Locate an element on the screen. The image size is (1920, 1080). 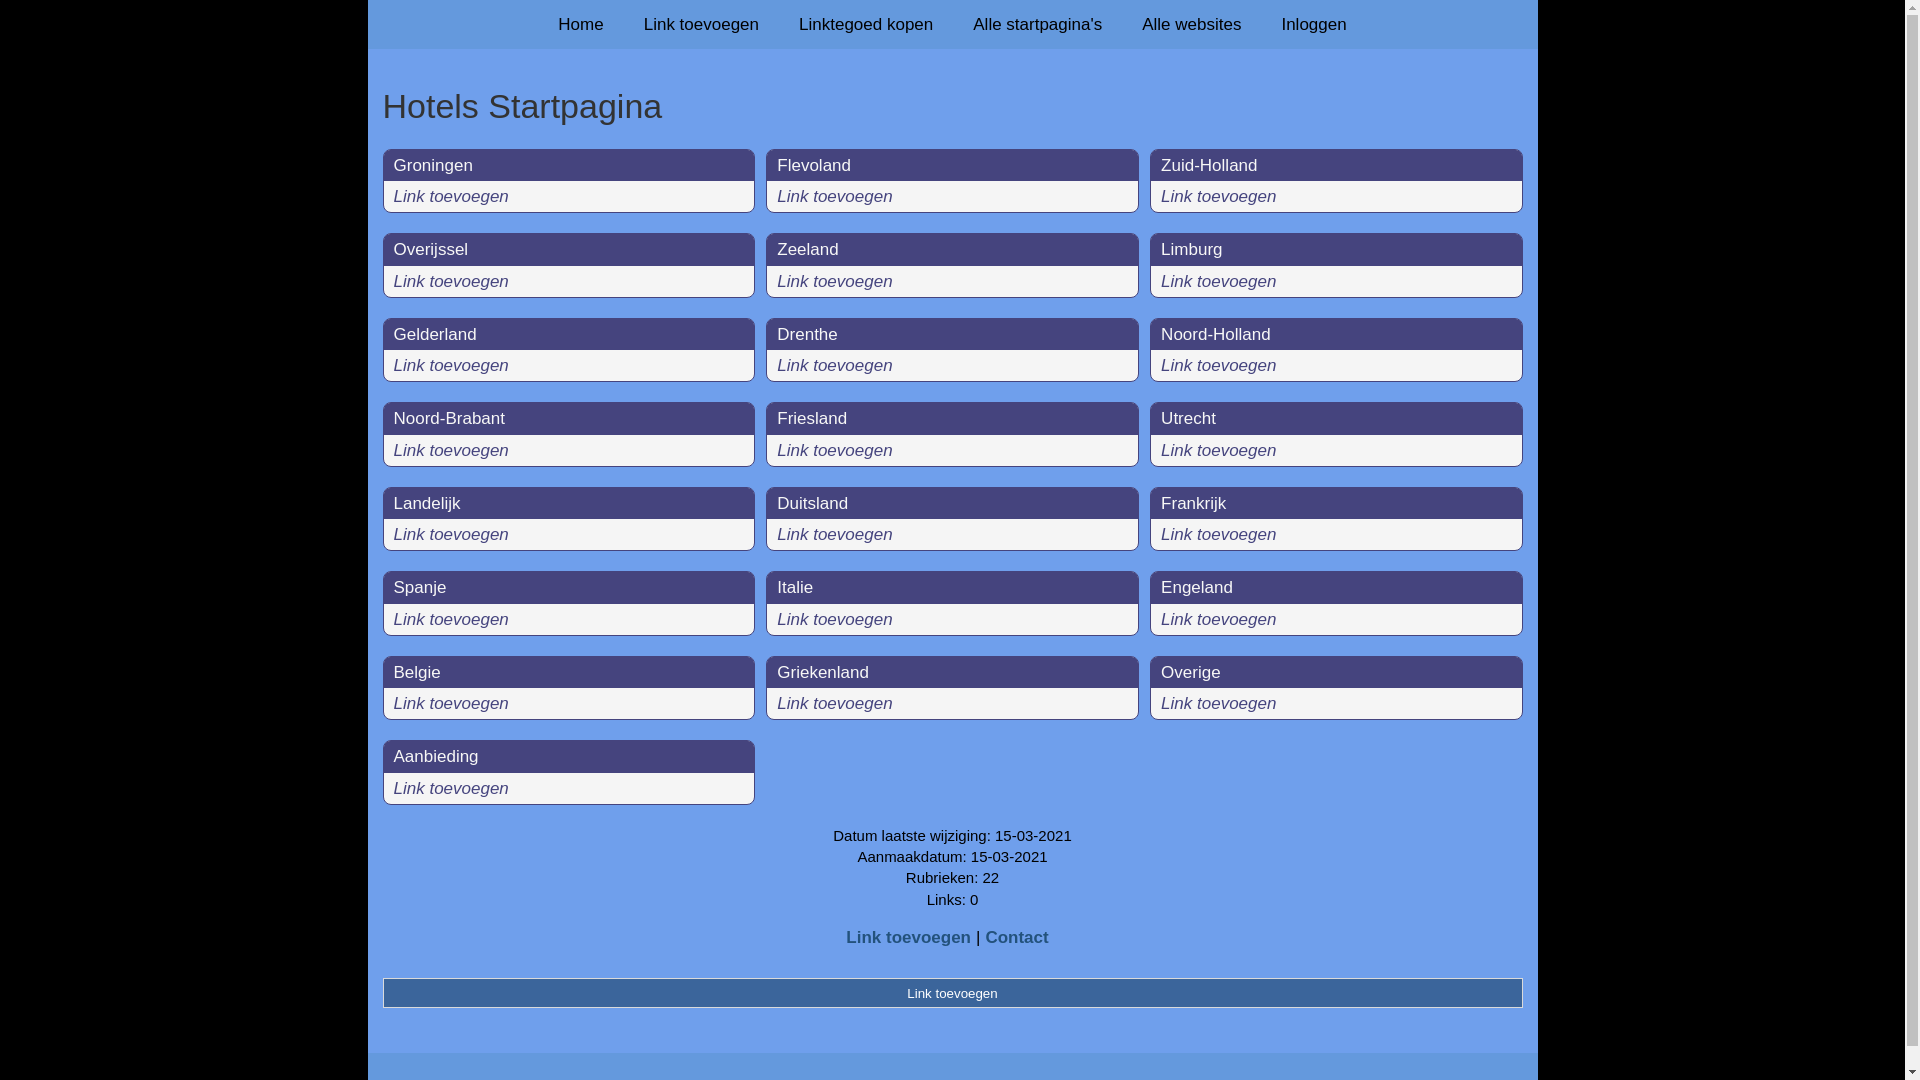
Drenthe is located at coordinates (807, 334).